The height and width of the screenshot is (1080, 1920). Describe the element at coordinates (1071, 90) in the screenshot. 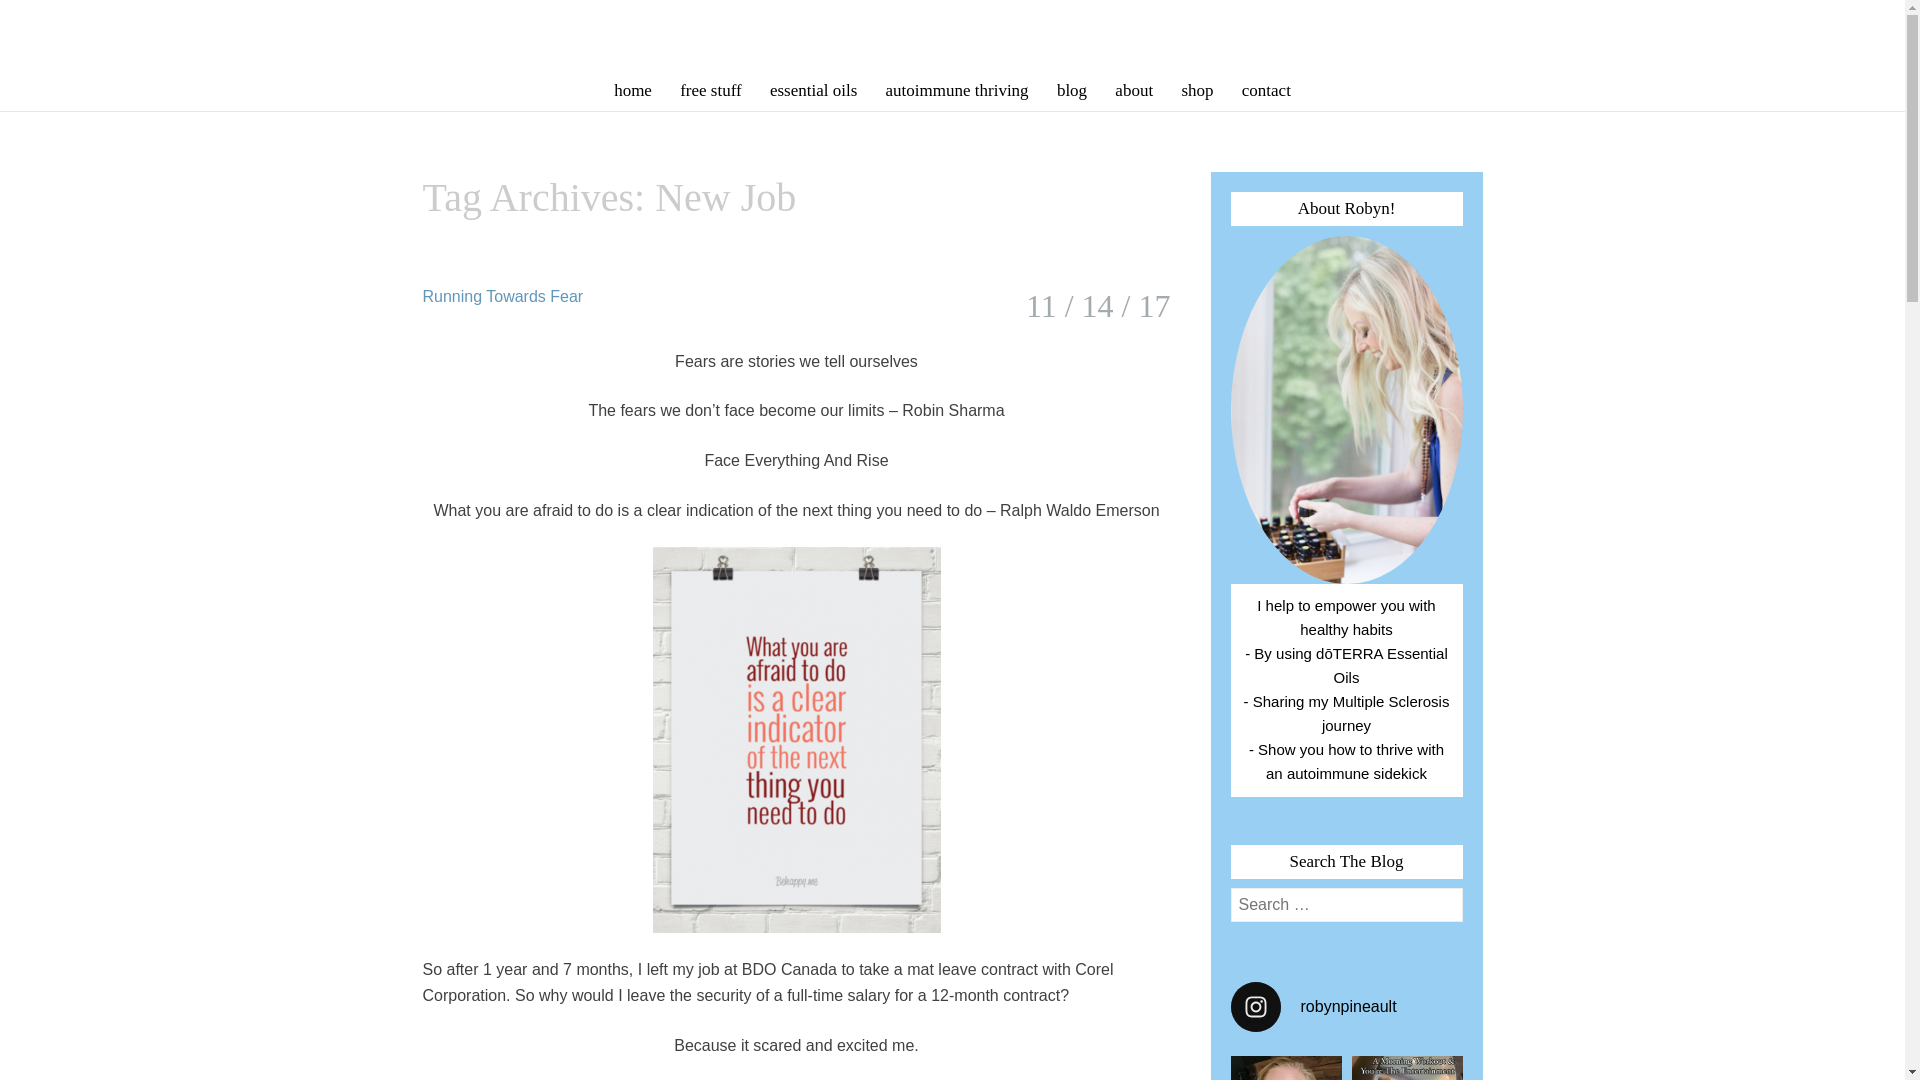

I see `blog` at that location.